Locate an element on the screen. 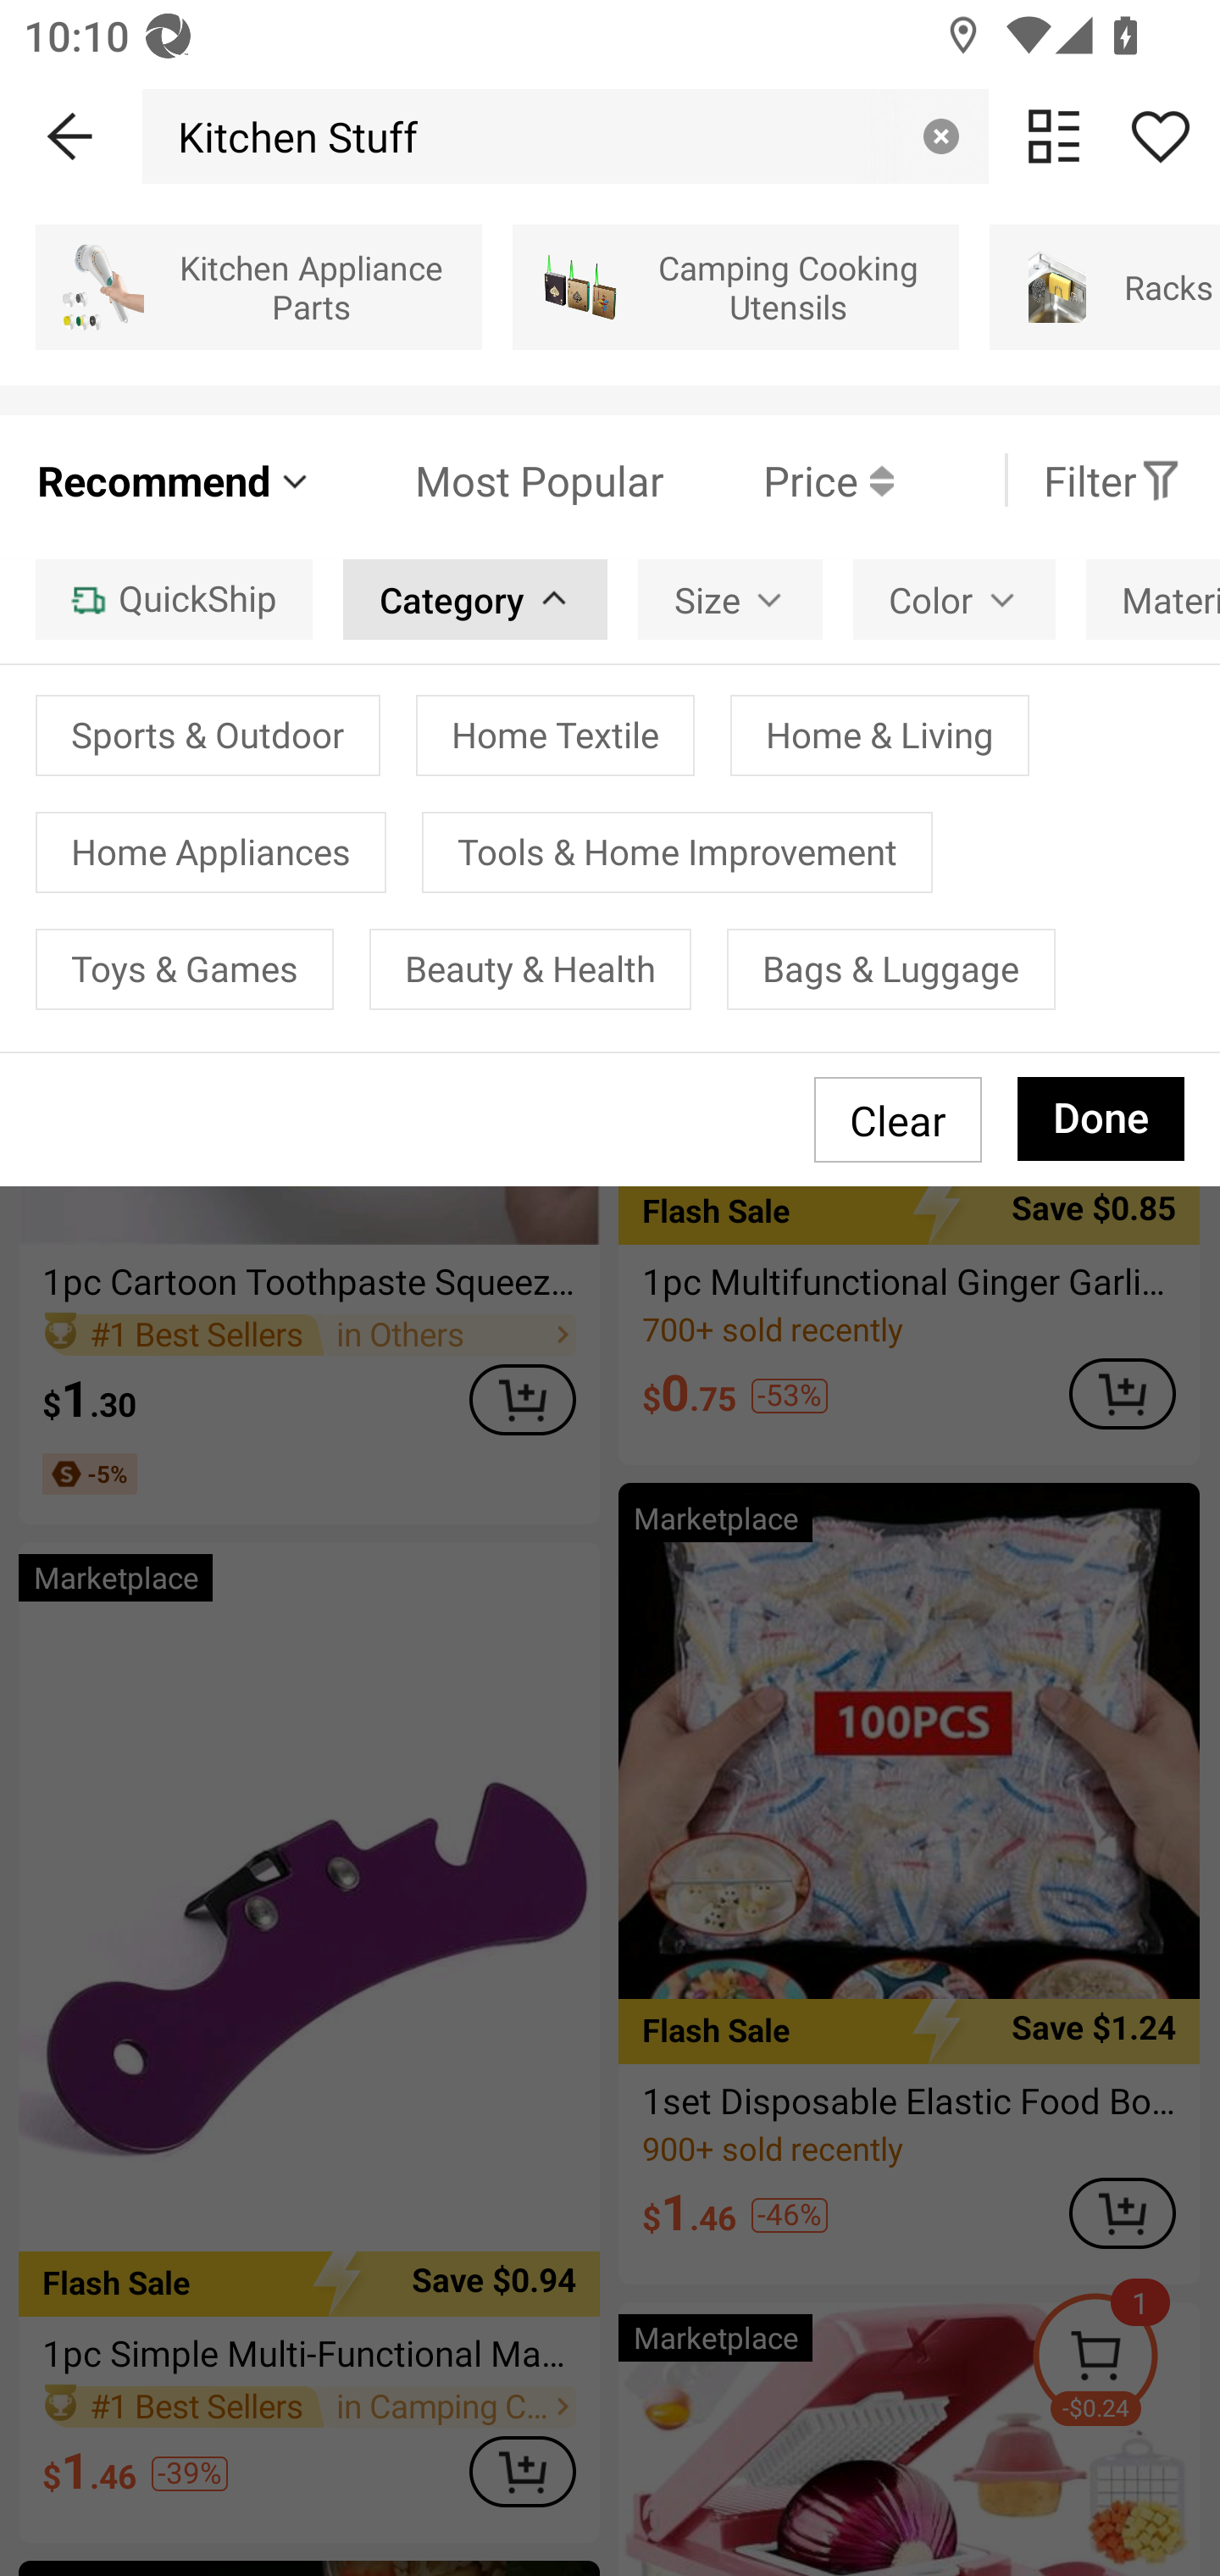 The height and width of the screenshot is (2576, 1220). Material is located at coordinates (1152, 598).